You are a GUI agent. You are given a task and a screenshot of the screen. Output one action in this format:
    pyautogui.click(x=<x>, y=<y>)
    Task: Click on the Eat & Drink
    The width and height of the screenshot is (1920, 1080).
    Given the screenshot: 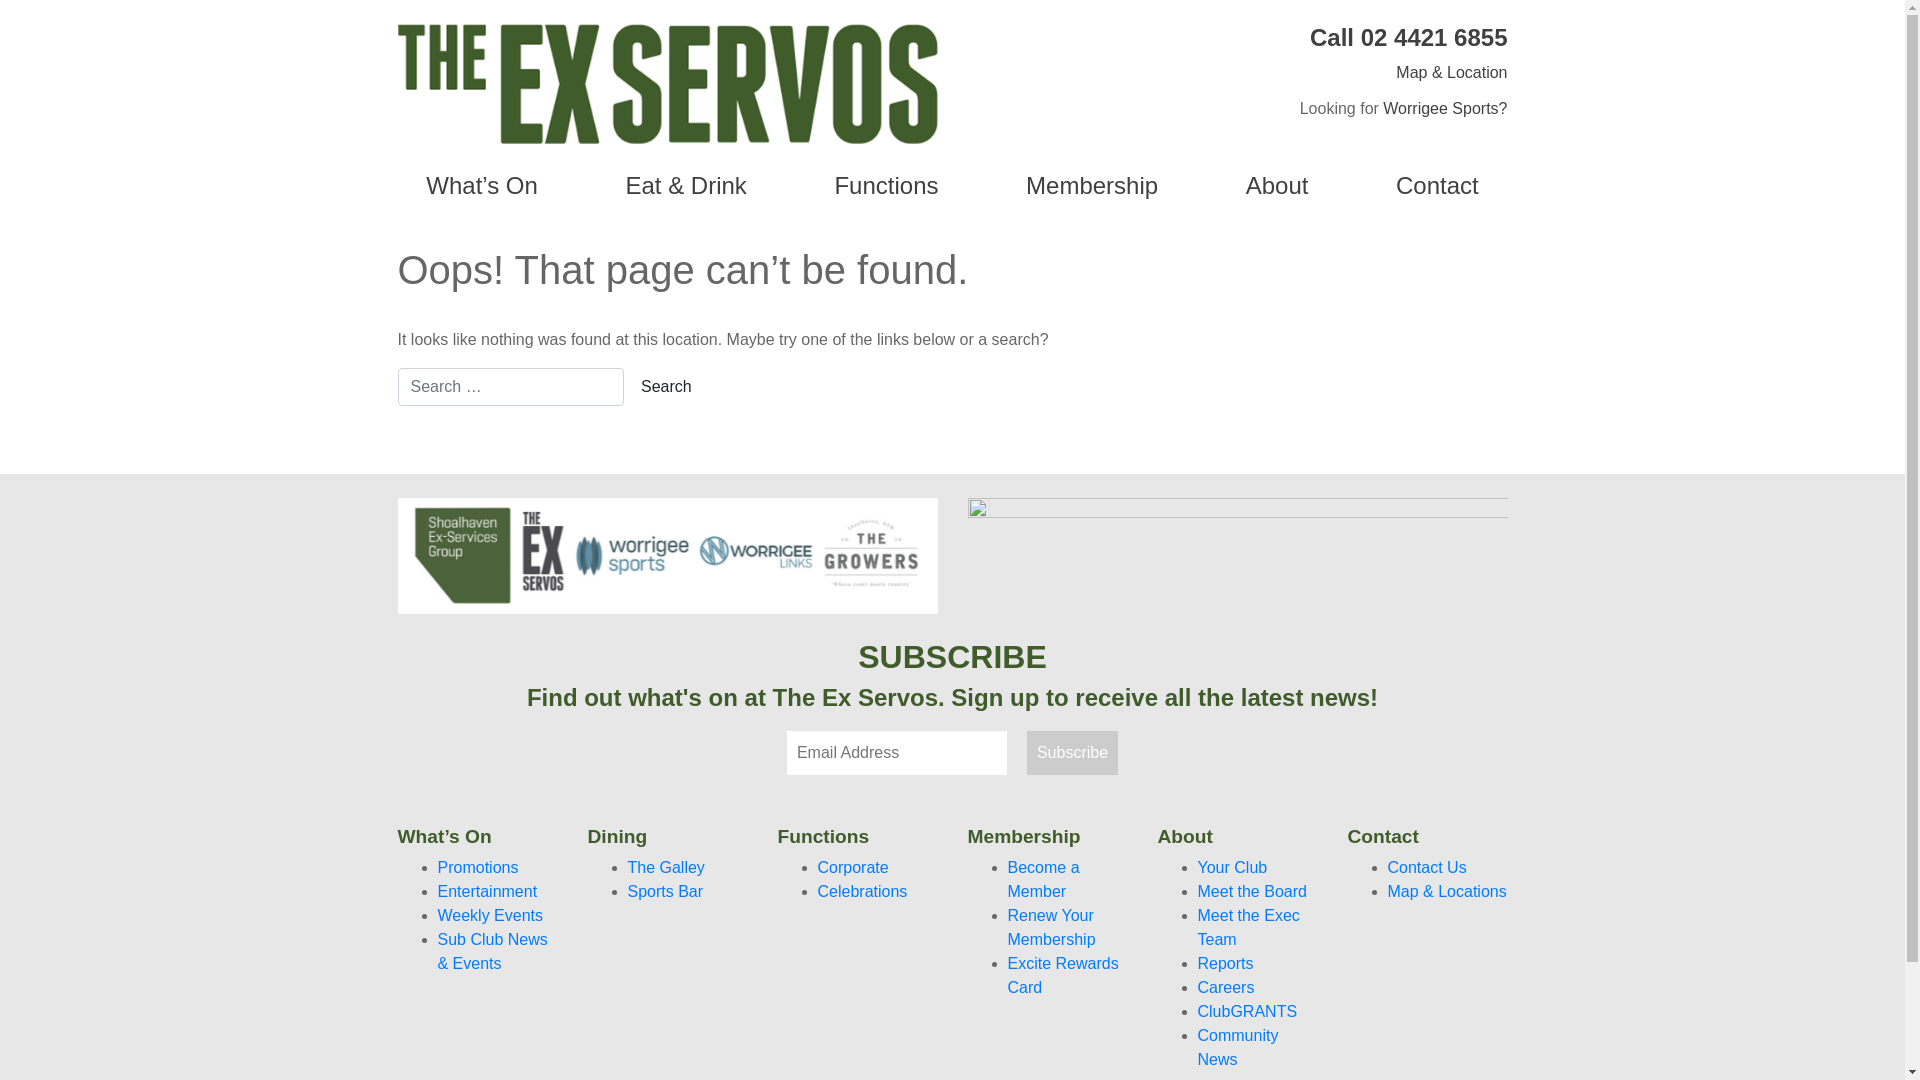 What is the action you would take?
    pyautogui.click(x=686, y=186)
    